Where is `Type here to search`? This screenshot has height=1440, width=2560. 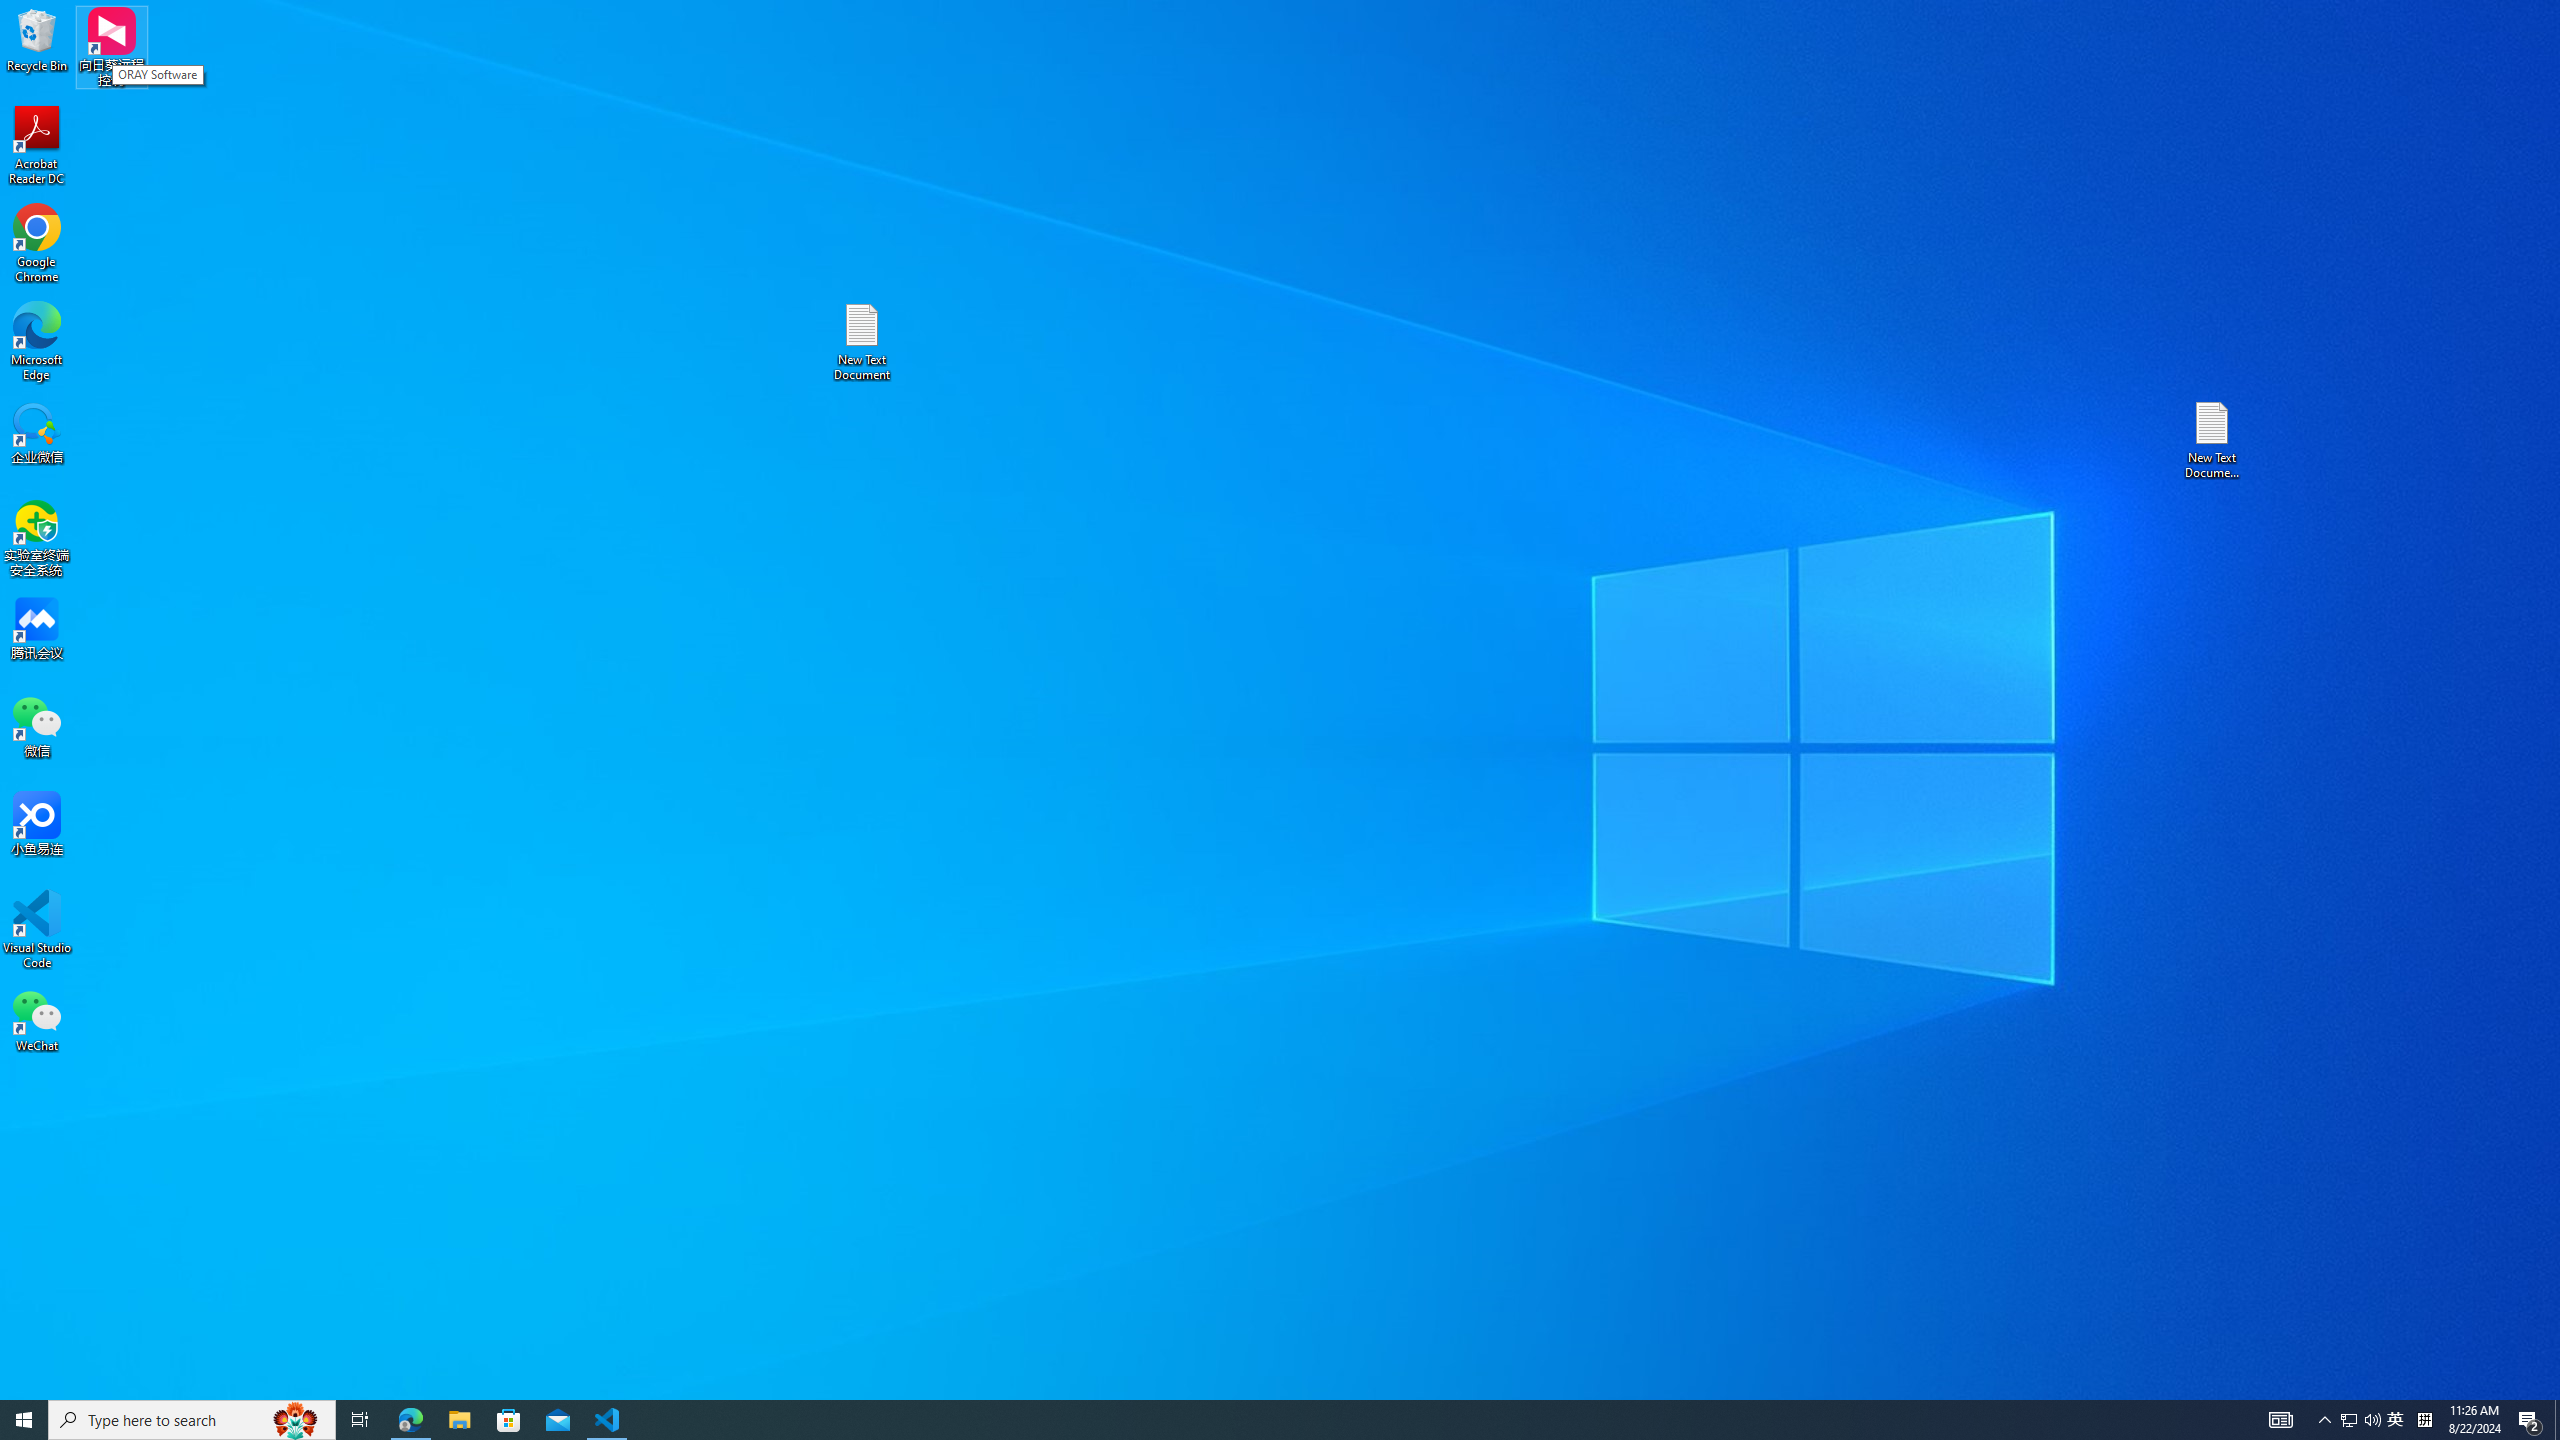 Type here to search is located at coordinates (192, 1420).